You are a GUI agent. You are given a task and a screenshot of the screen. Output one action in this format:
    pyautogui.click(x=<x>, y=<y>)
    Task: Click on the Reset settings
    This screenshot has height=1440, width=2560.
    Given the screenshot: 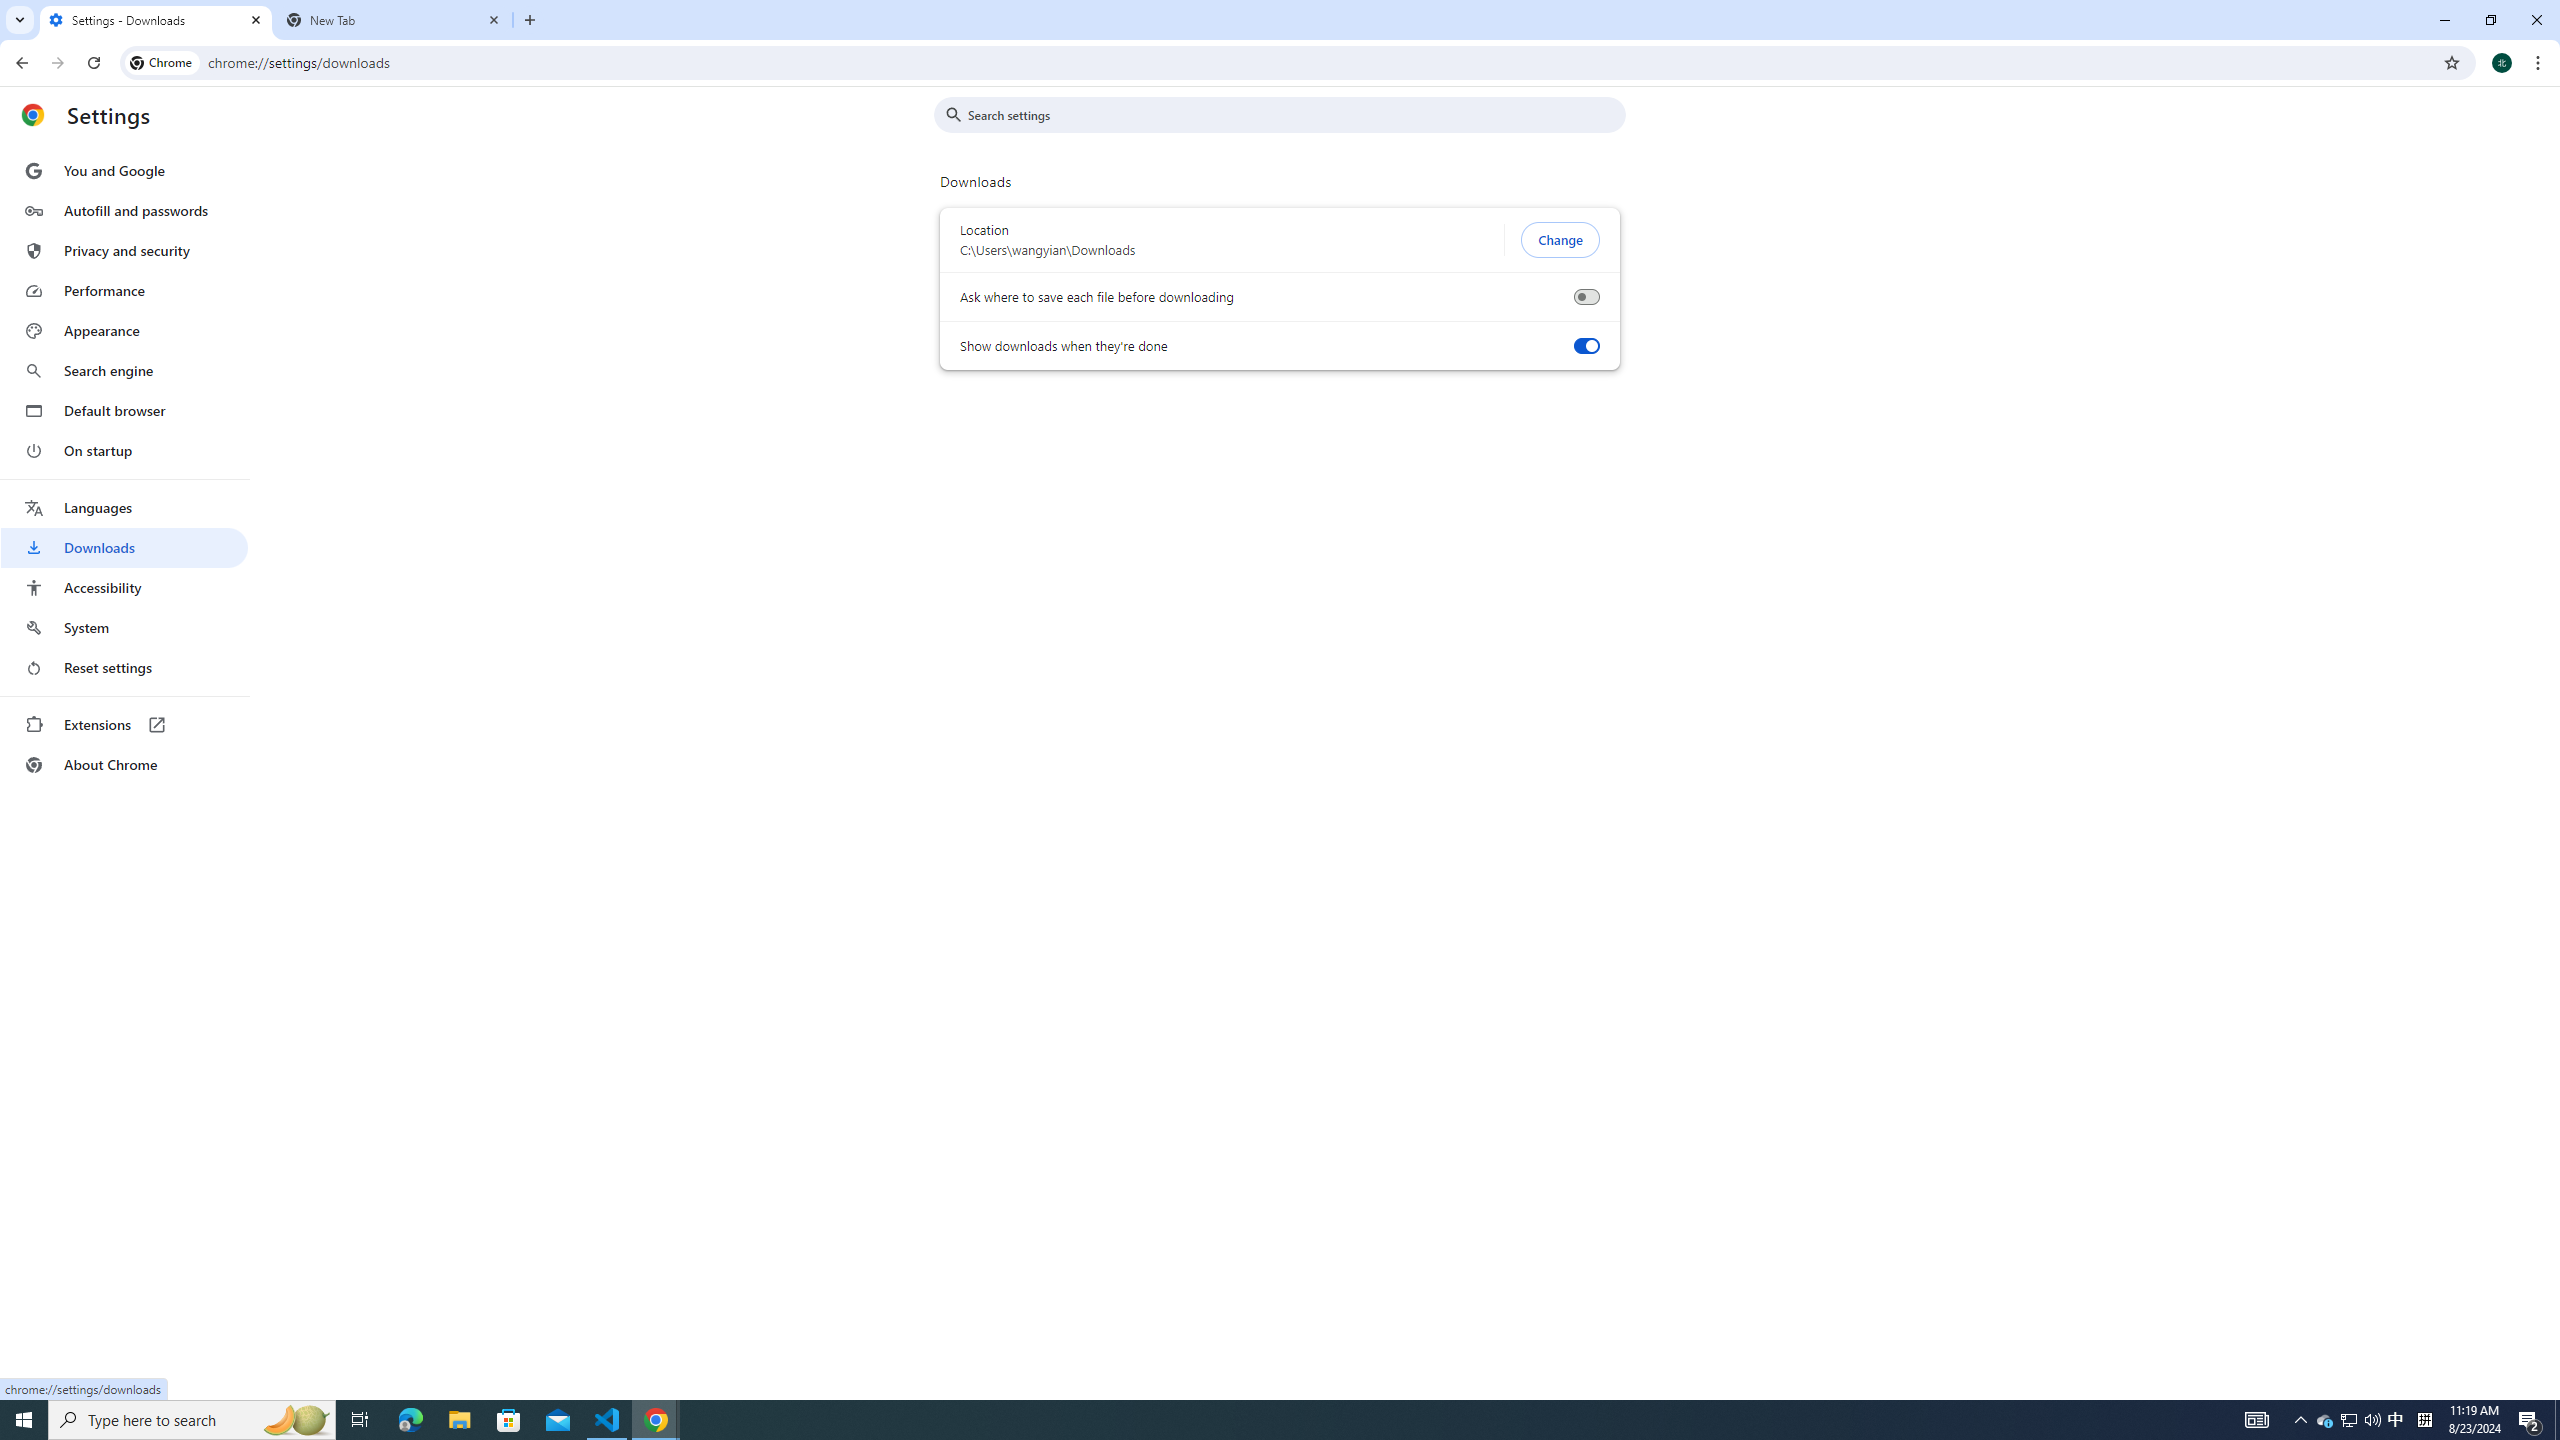 What is the action you would take?
    pyautogui.click(x=124, y=668)
    